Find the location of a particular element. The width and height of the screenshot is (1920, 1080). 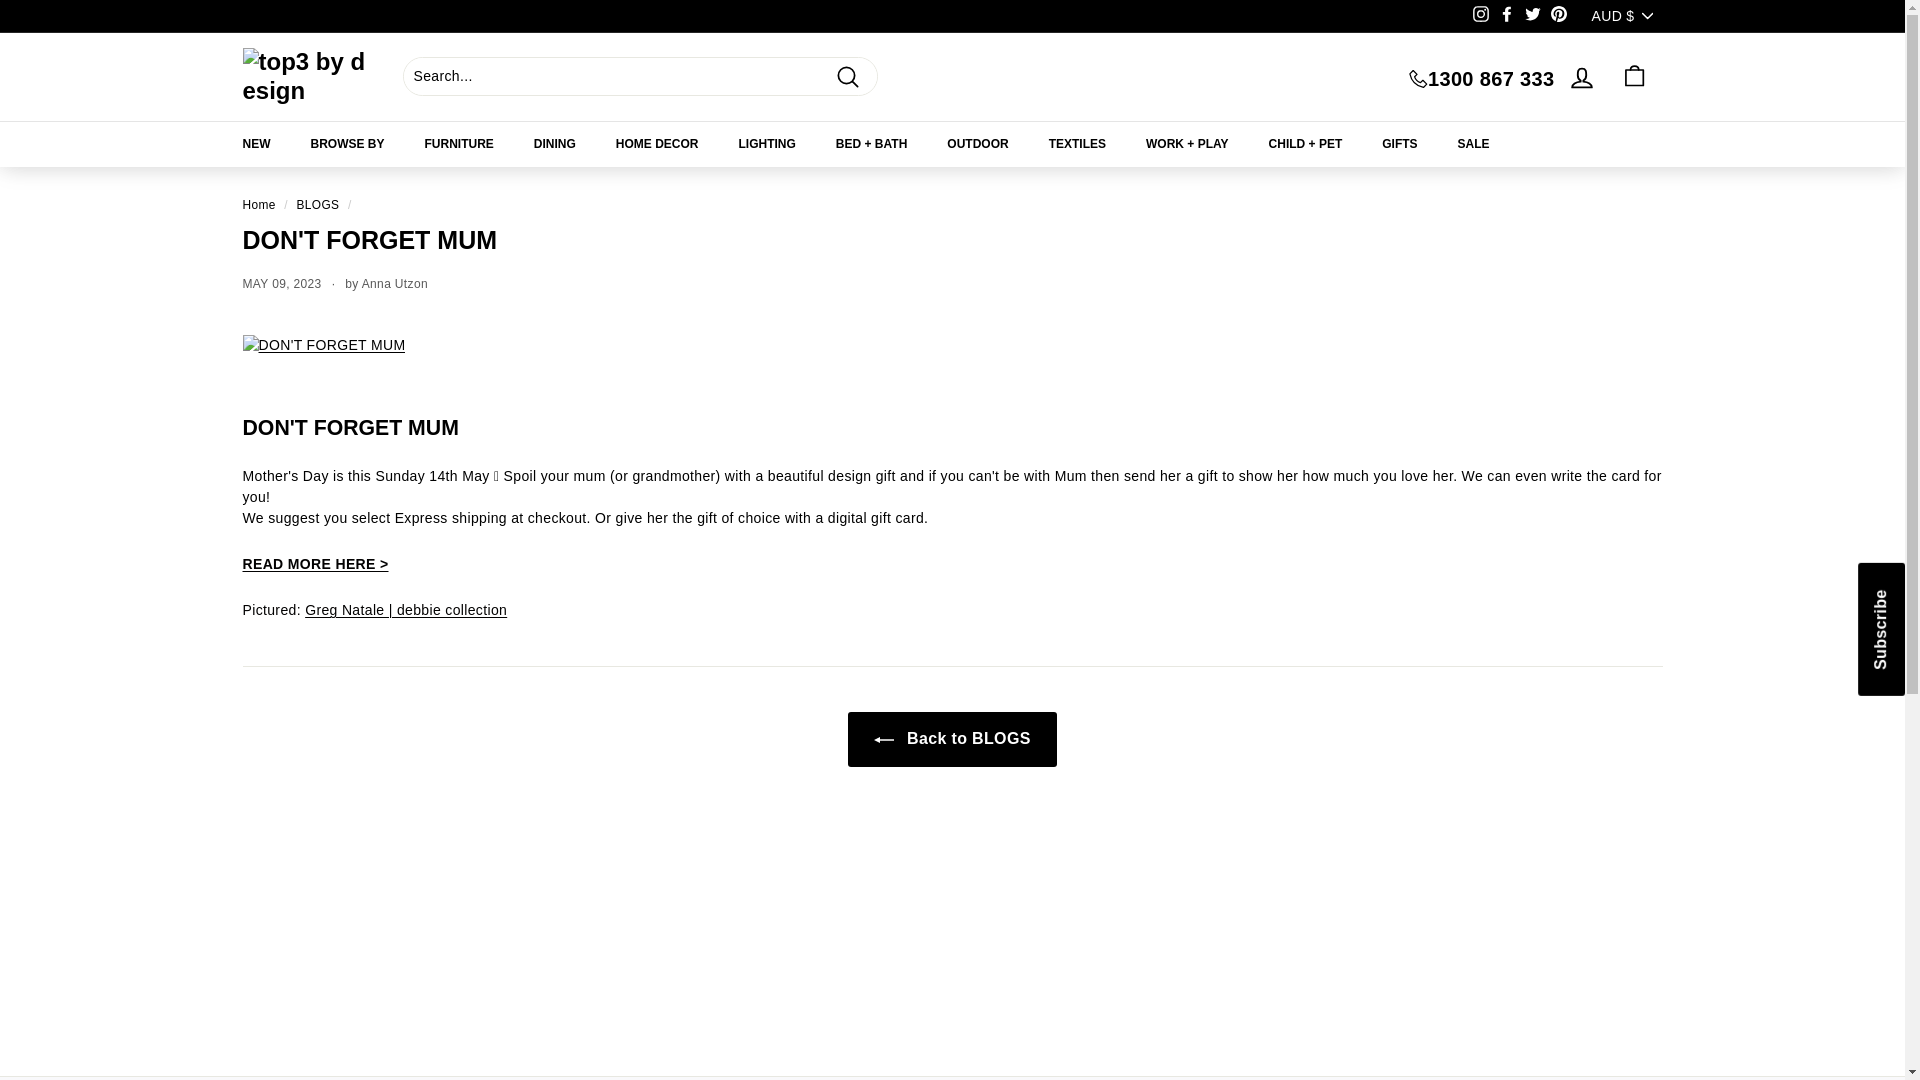

Facebook is located at coordinates (1506, 17).